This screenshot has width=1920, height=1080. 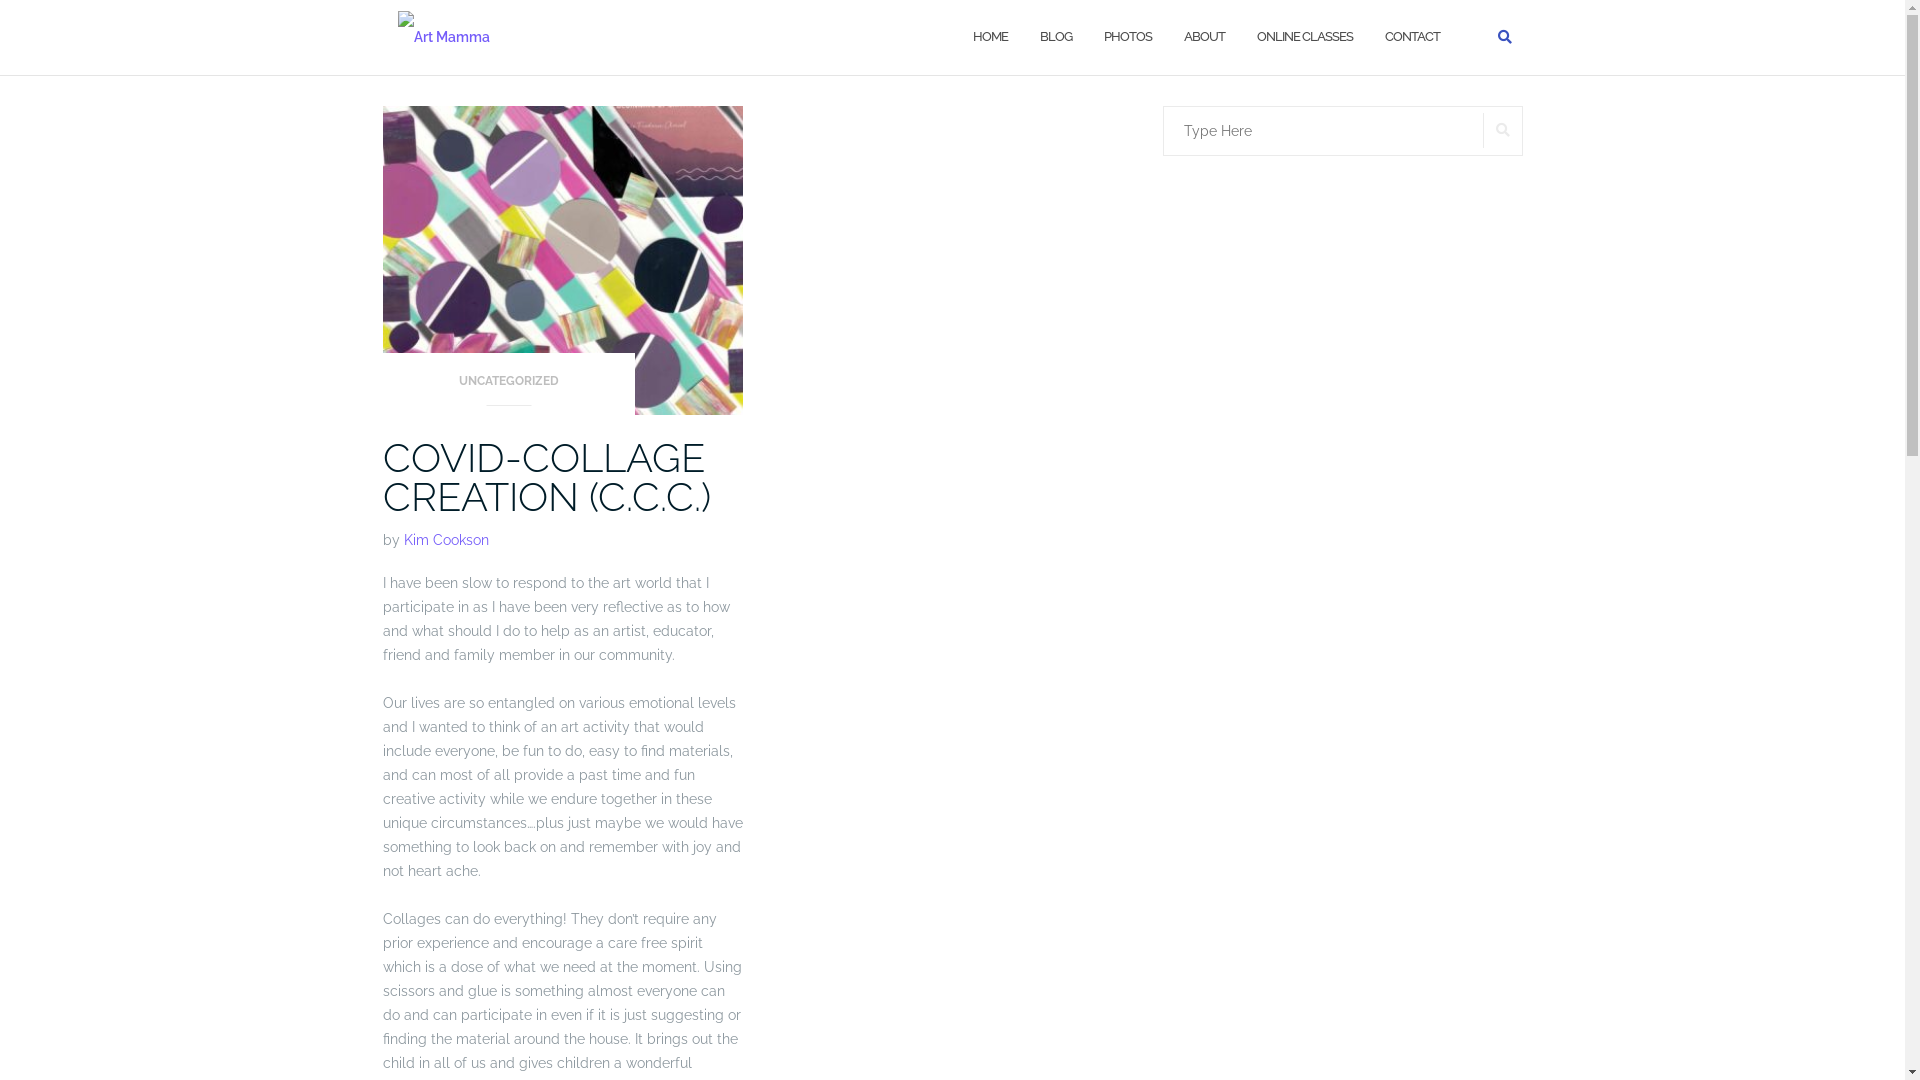 I want to click on BLOG, so click(x=1056, y=38).